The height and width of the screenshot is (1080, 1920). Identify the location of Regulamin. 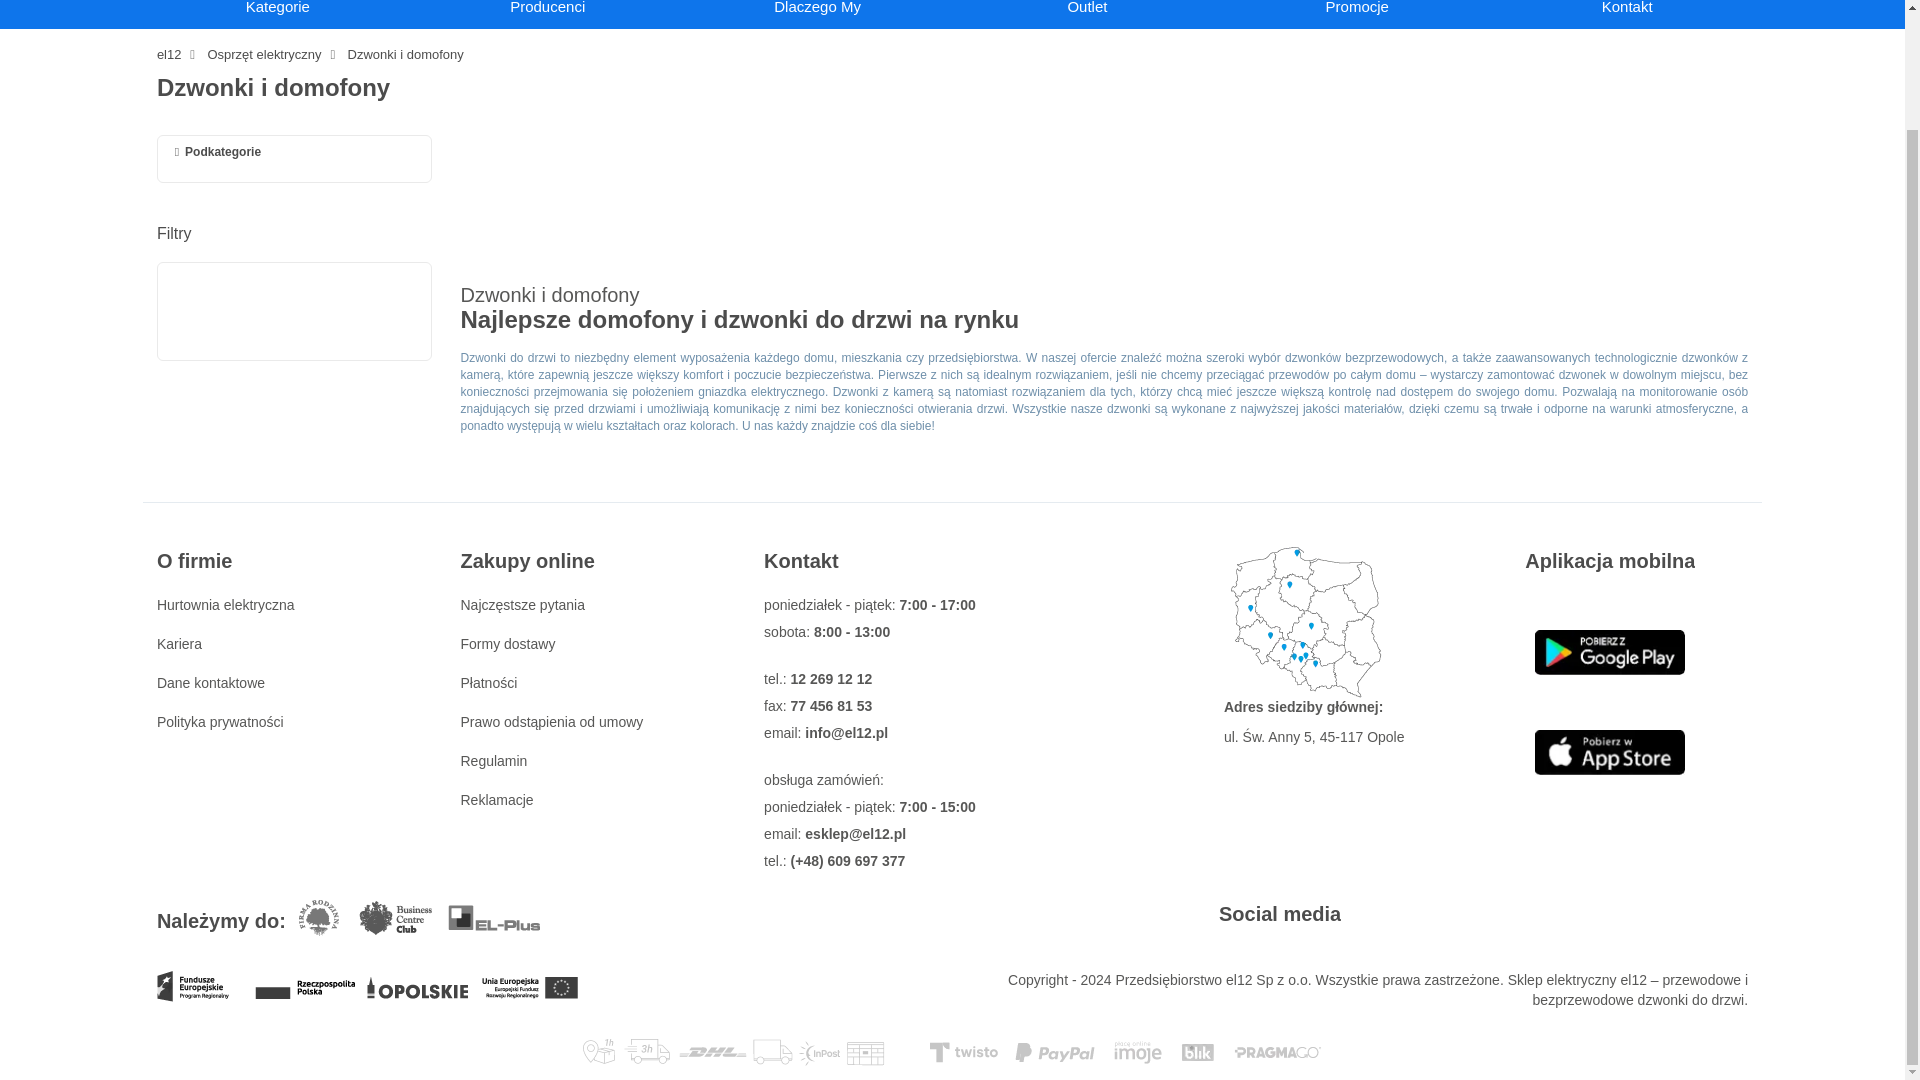
(493, 760).